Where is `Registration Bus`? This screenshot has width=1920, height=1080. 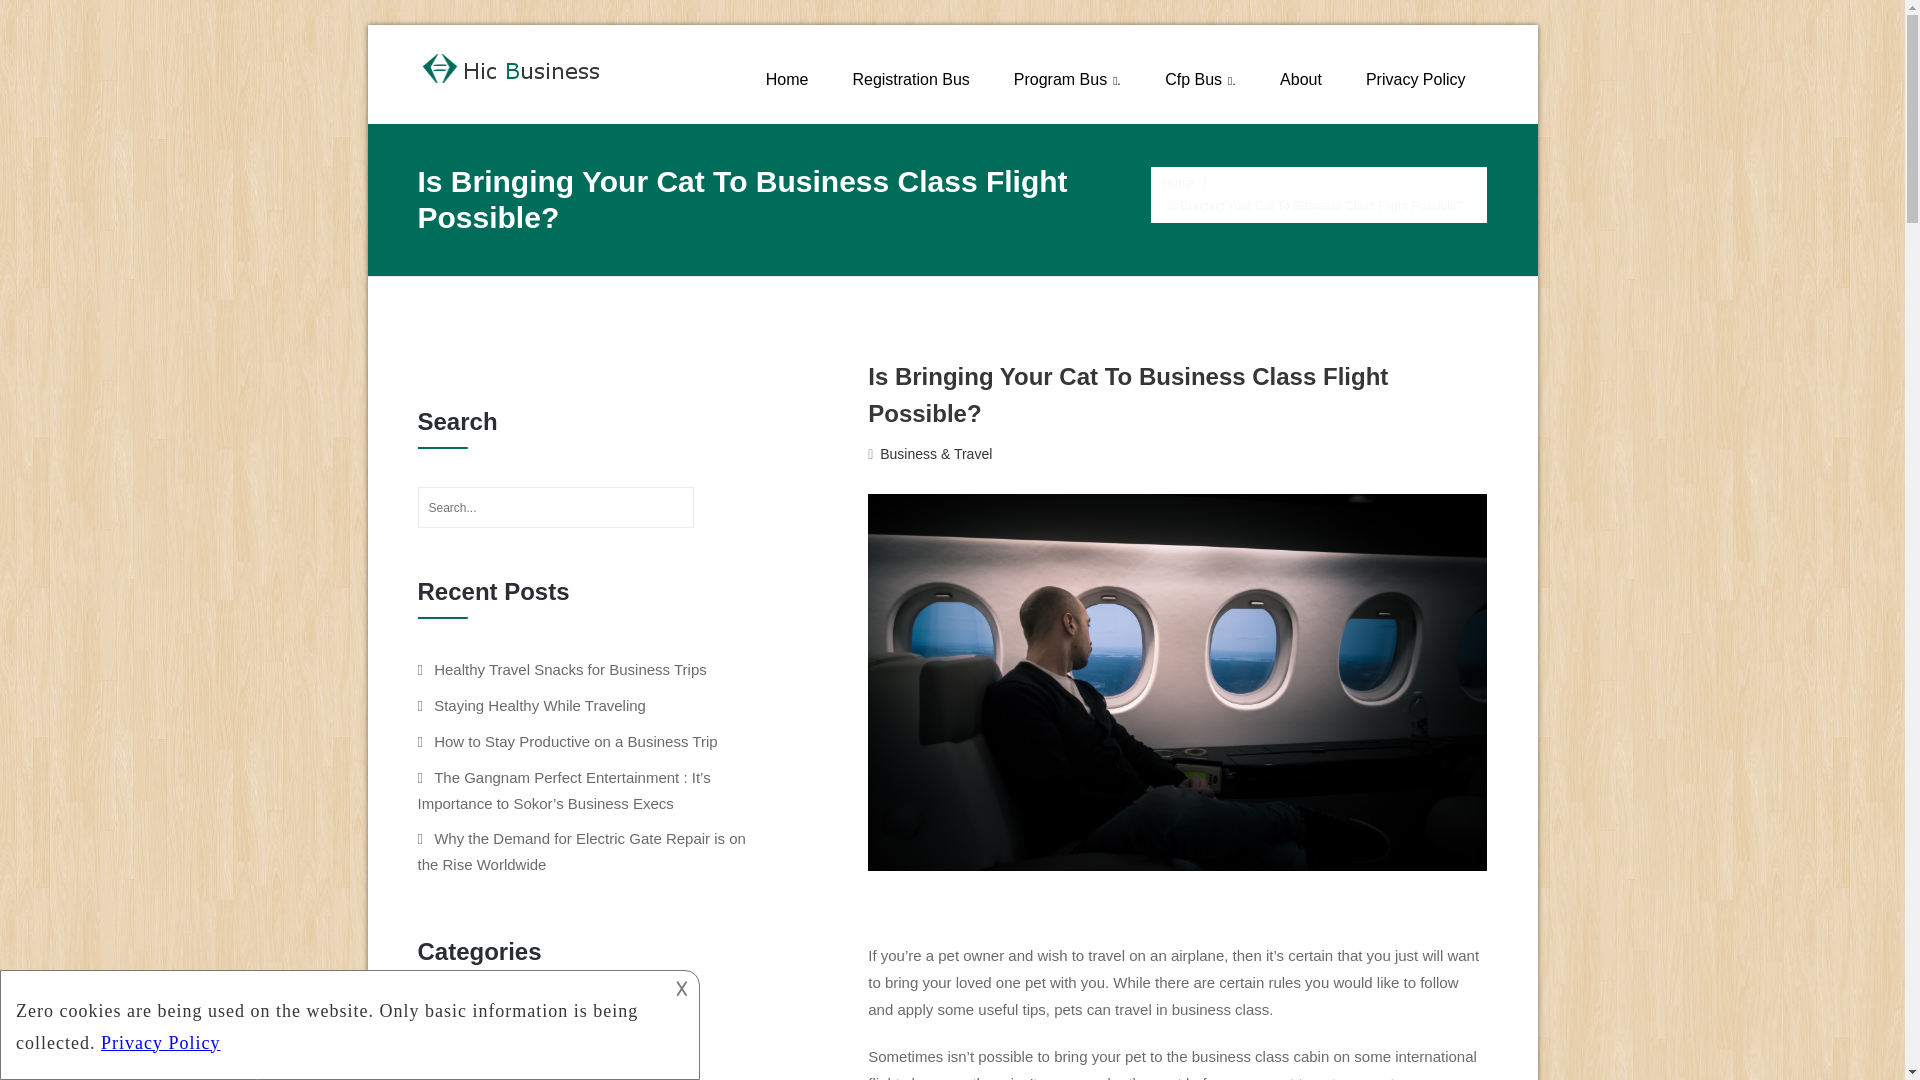
Registration Bus is located at coordinates (910, 79).